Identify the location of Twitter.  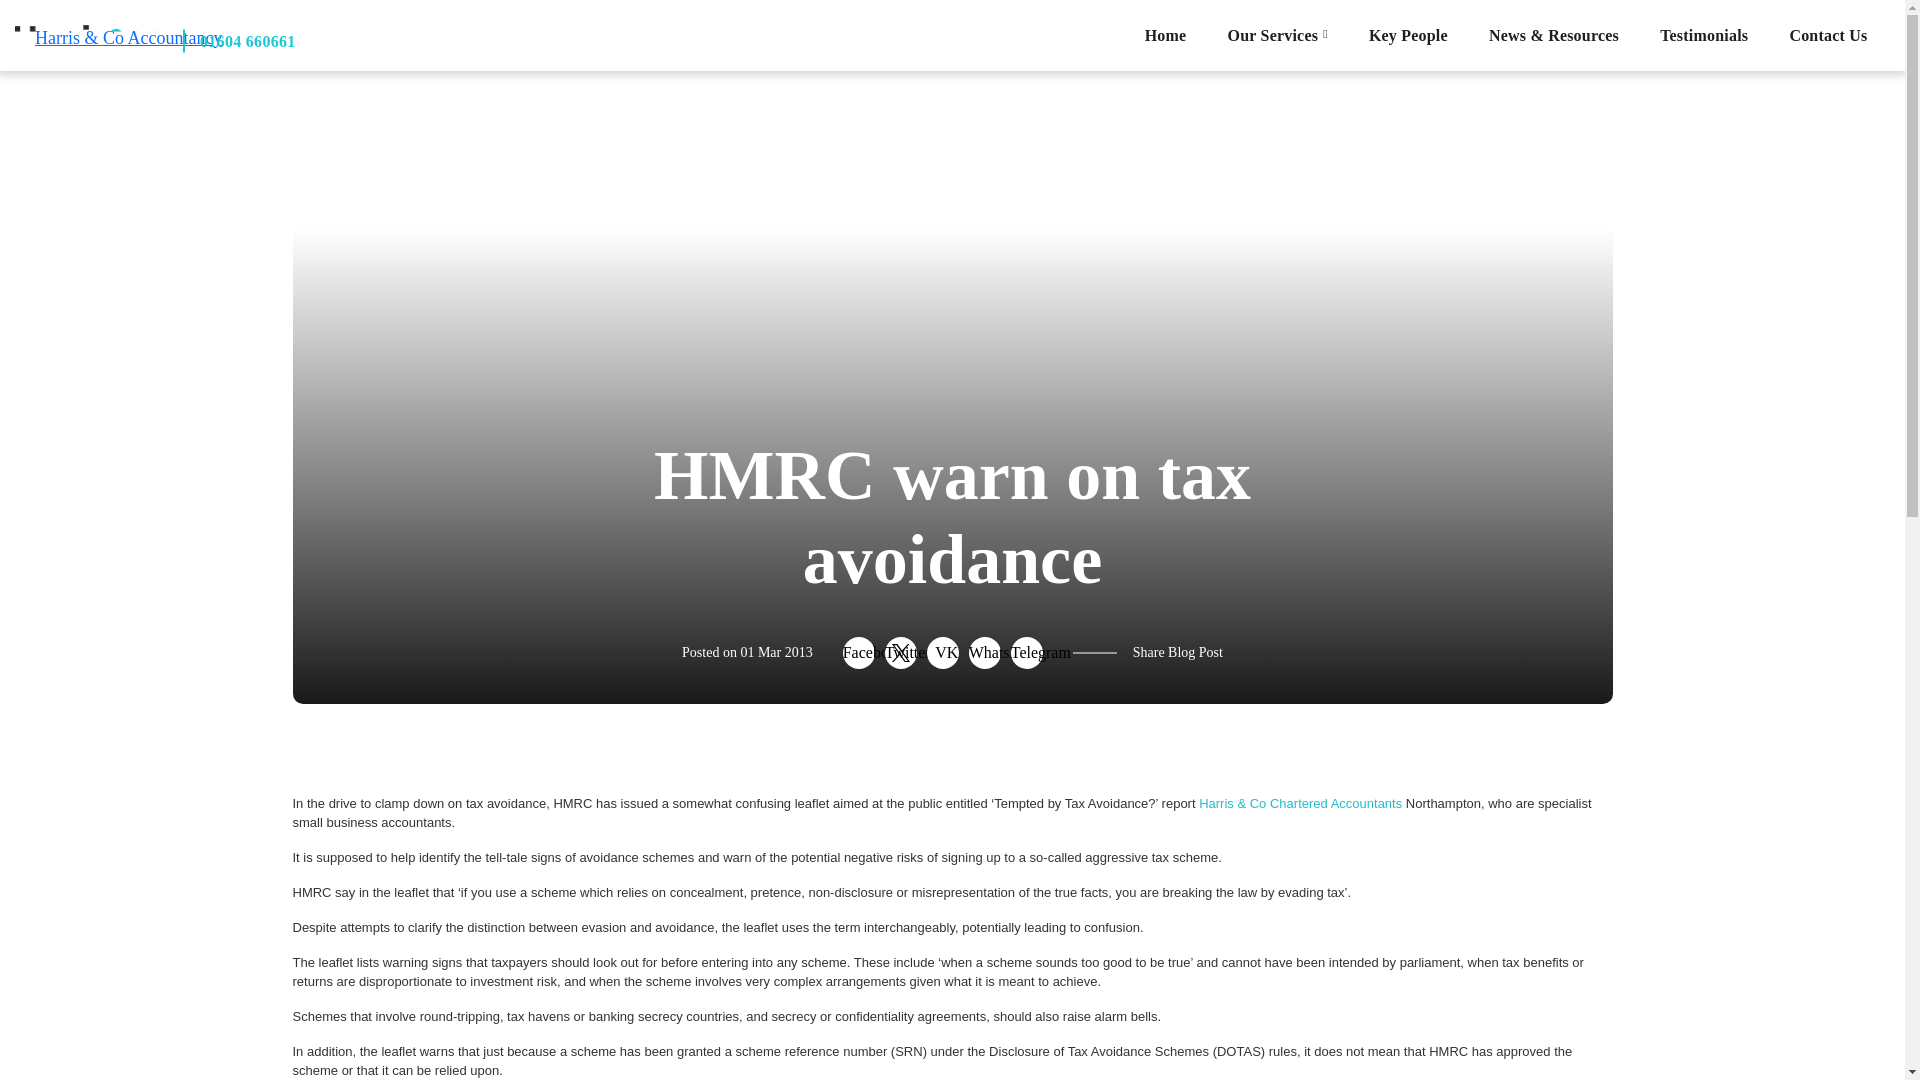
(901, 652).